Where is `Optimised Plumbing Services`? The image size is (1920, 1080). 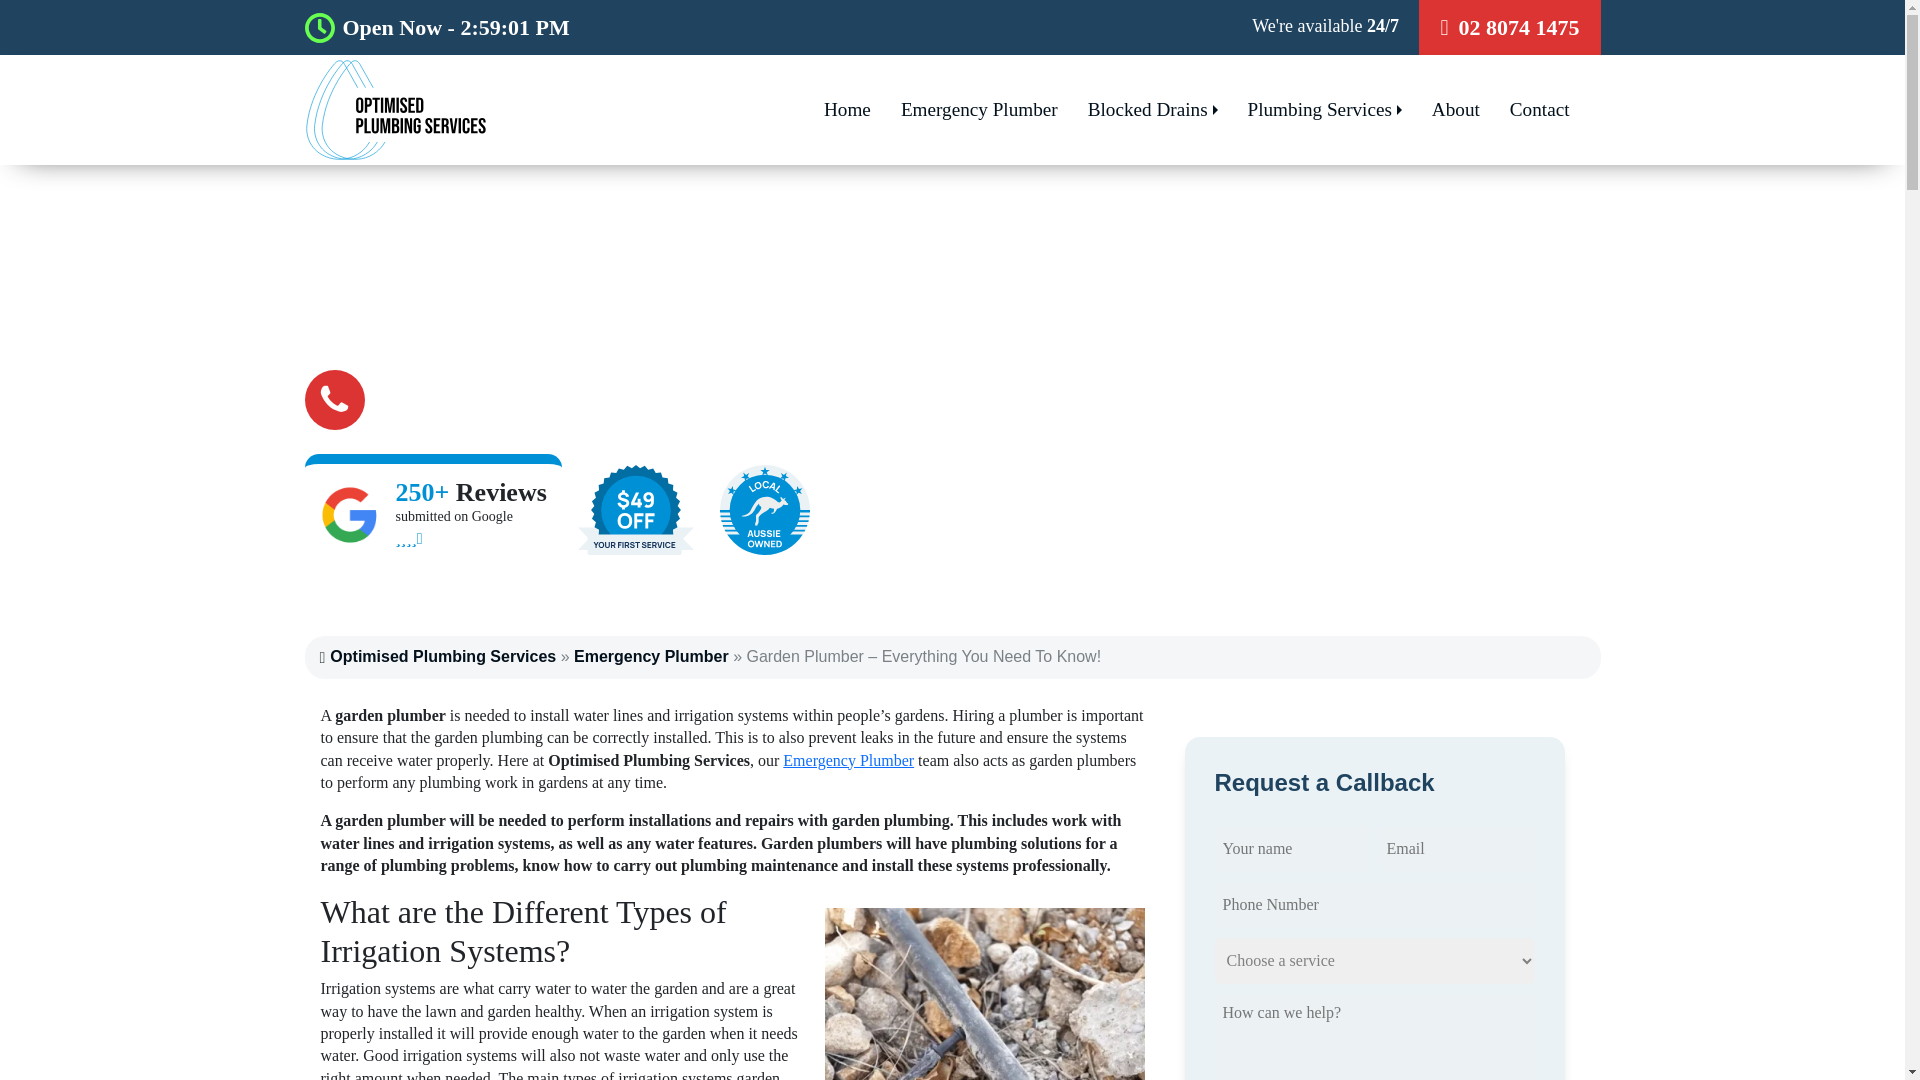 Optimised Plumbing Services is located at coordinates (443, 656).